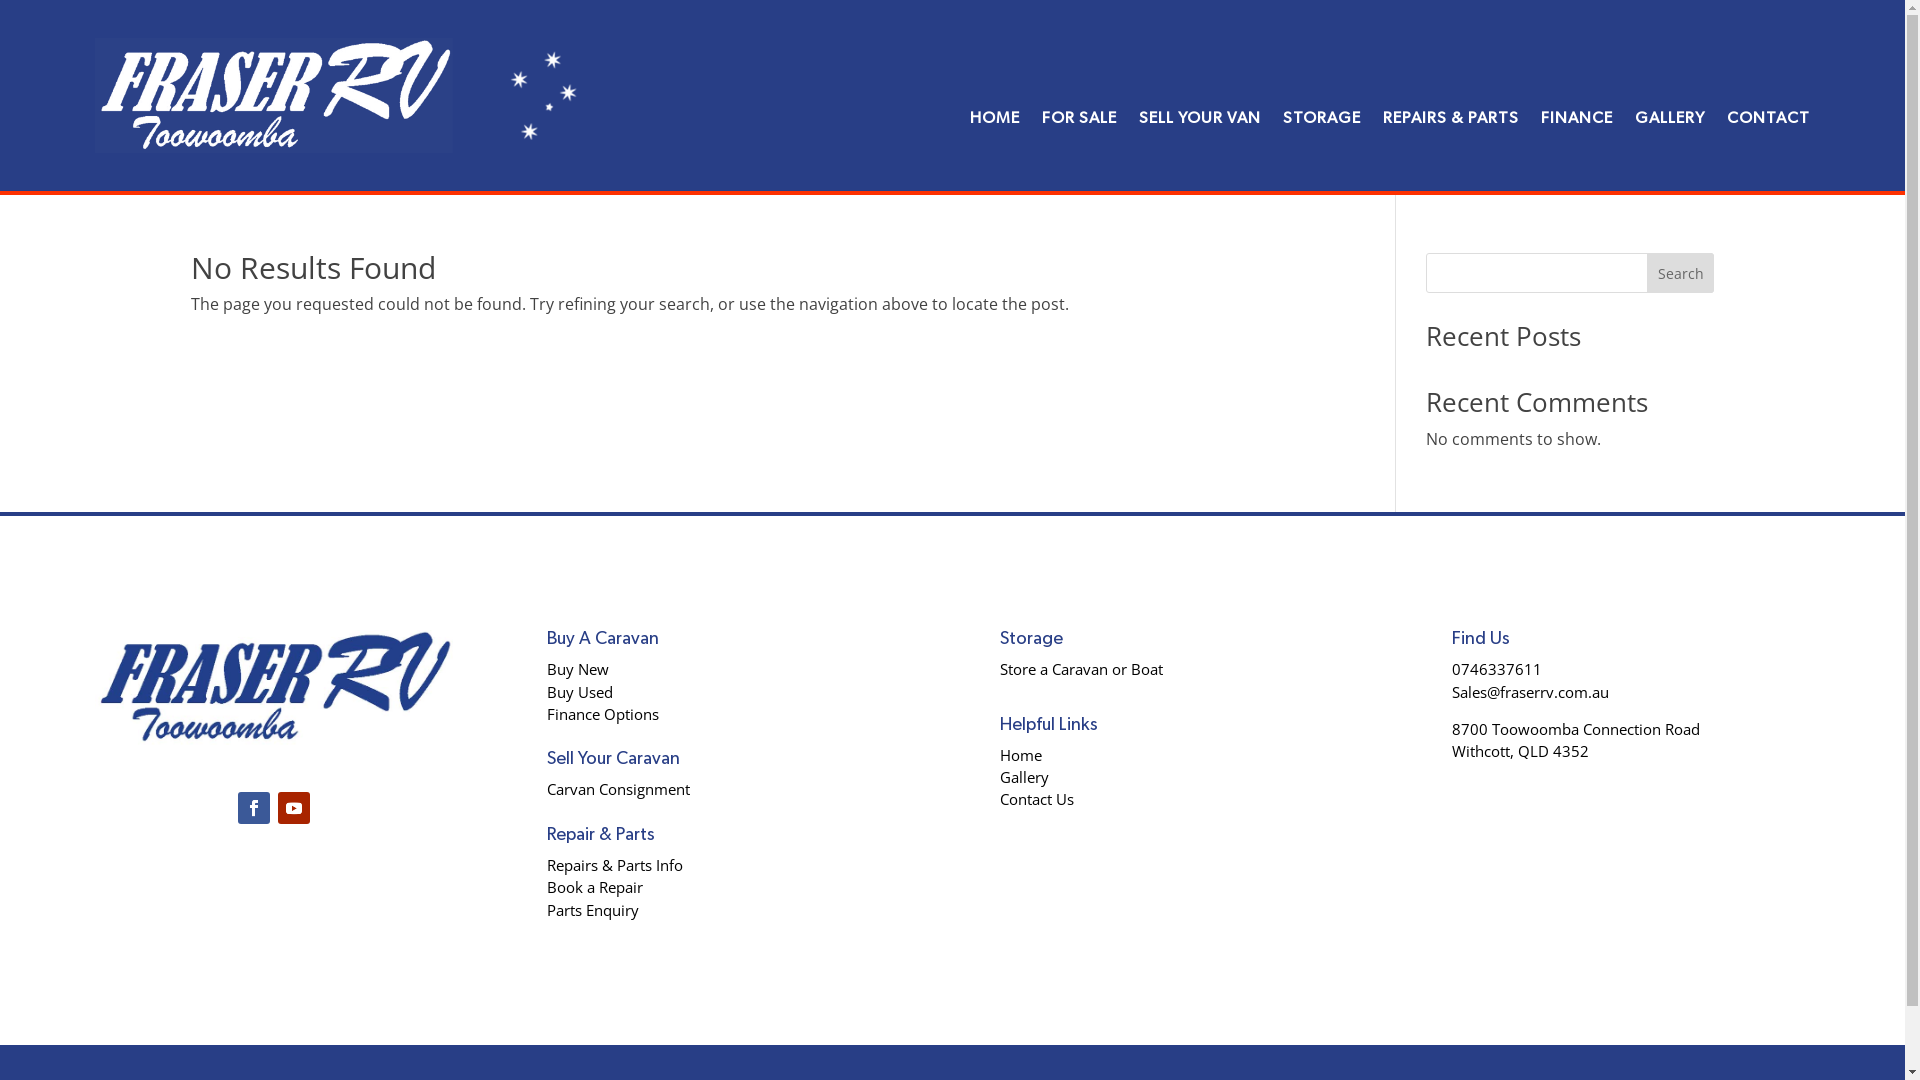 The height and width of the screenshot is (1080, 1920). What do you see at coordinates (1768, 103) in the screenshot?
I see `CONTACT` at bounding box center [1768, 103].